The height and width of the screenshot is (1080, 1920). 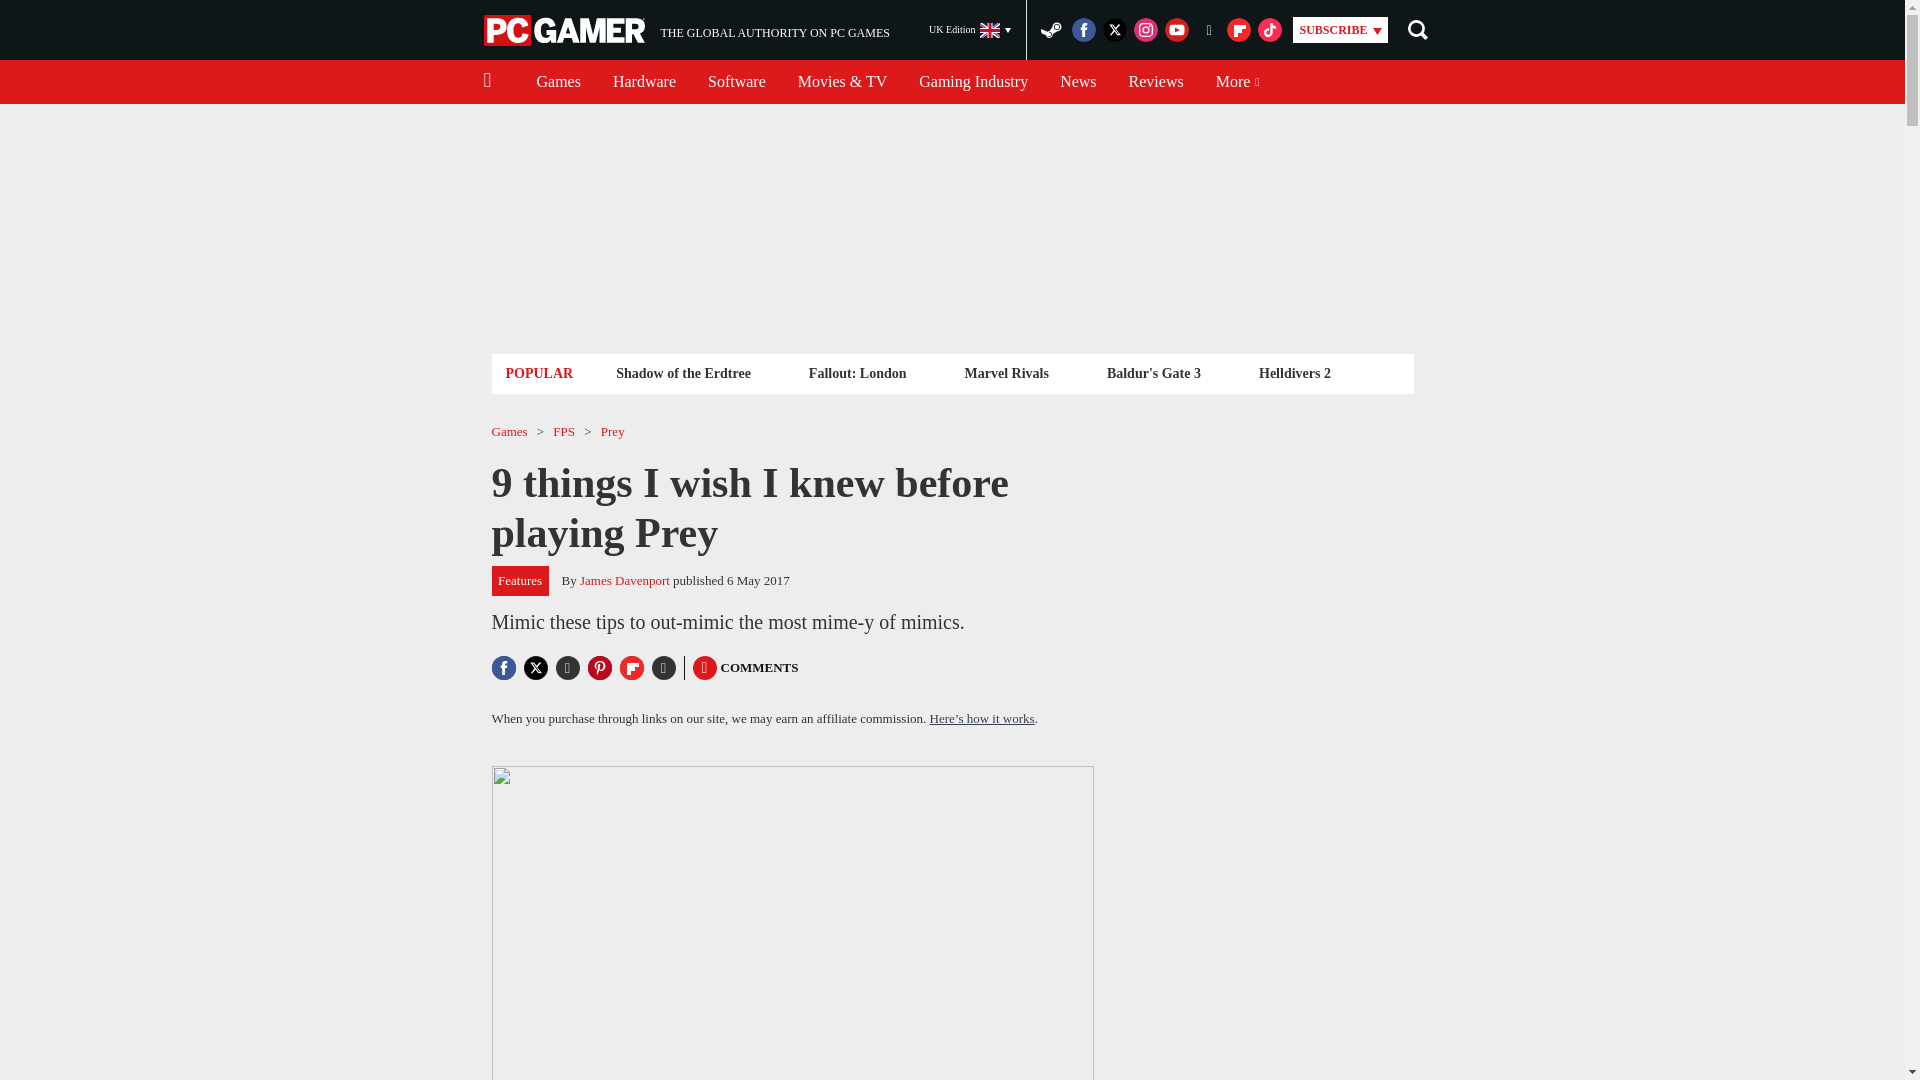 What do you see at coordinates (736, 82) in the screenshot?
I see `Software` at bounding box center [736, 82].